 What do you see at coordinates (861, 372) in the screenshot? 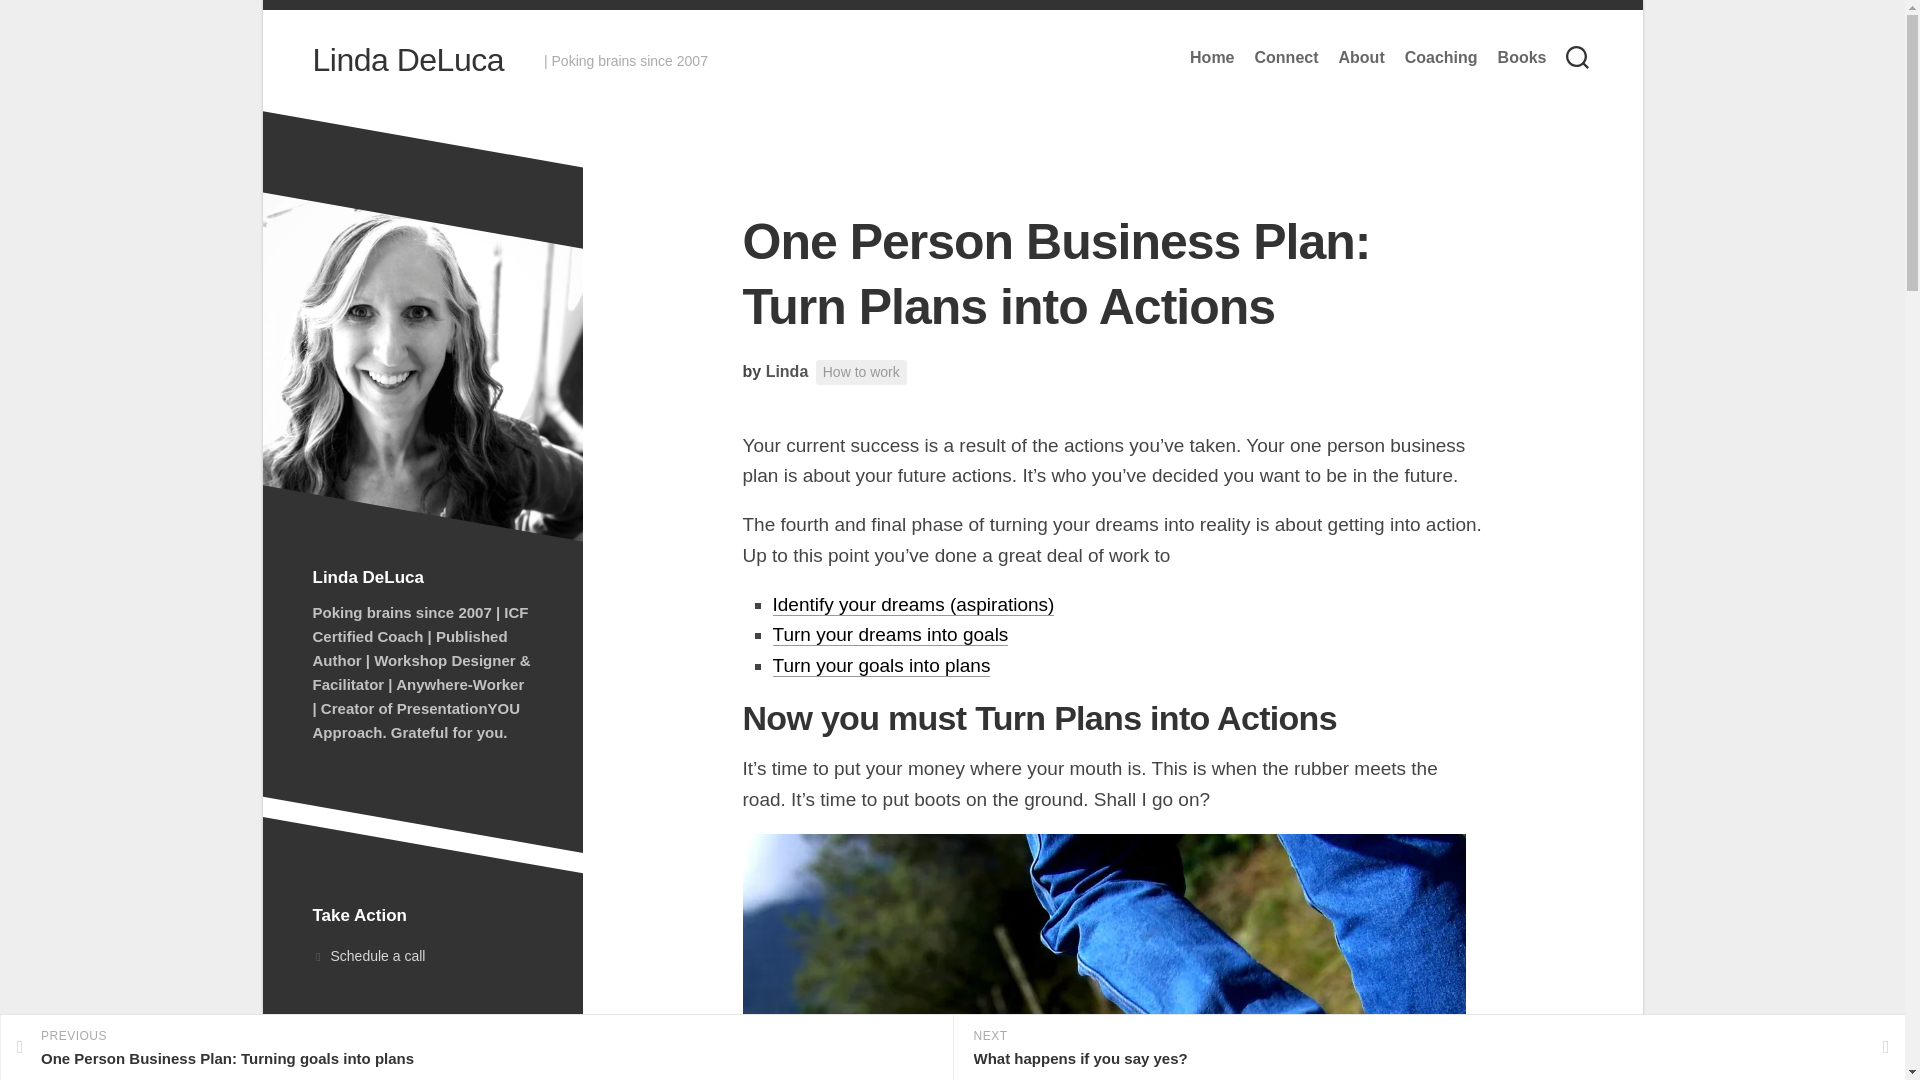
I see `How to work` at bounding box center [861, 372].